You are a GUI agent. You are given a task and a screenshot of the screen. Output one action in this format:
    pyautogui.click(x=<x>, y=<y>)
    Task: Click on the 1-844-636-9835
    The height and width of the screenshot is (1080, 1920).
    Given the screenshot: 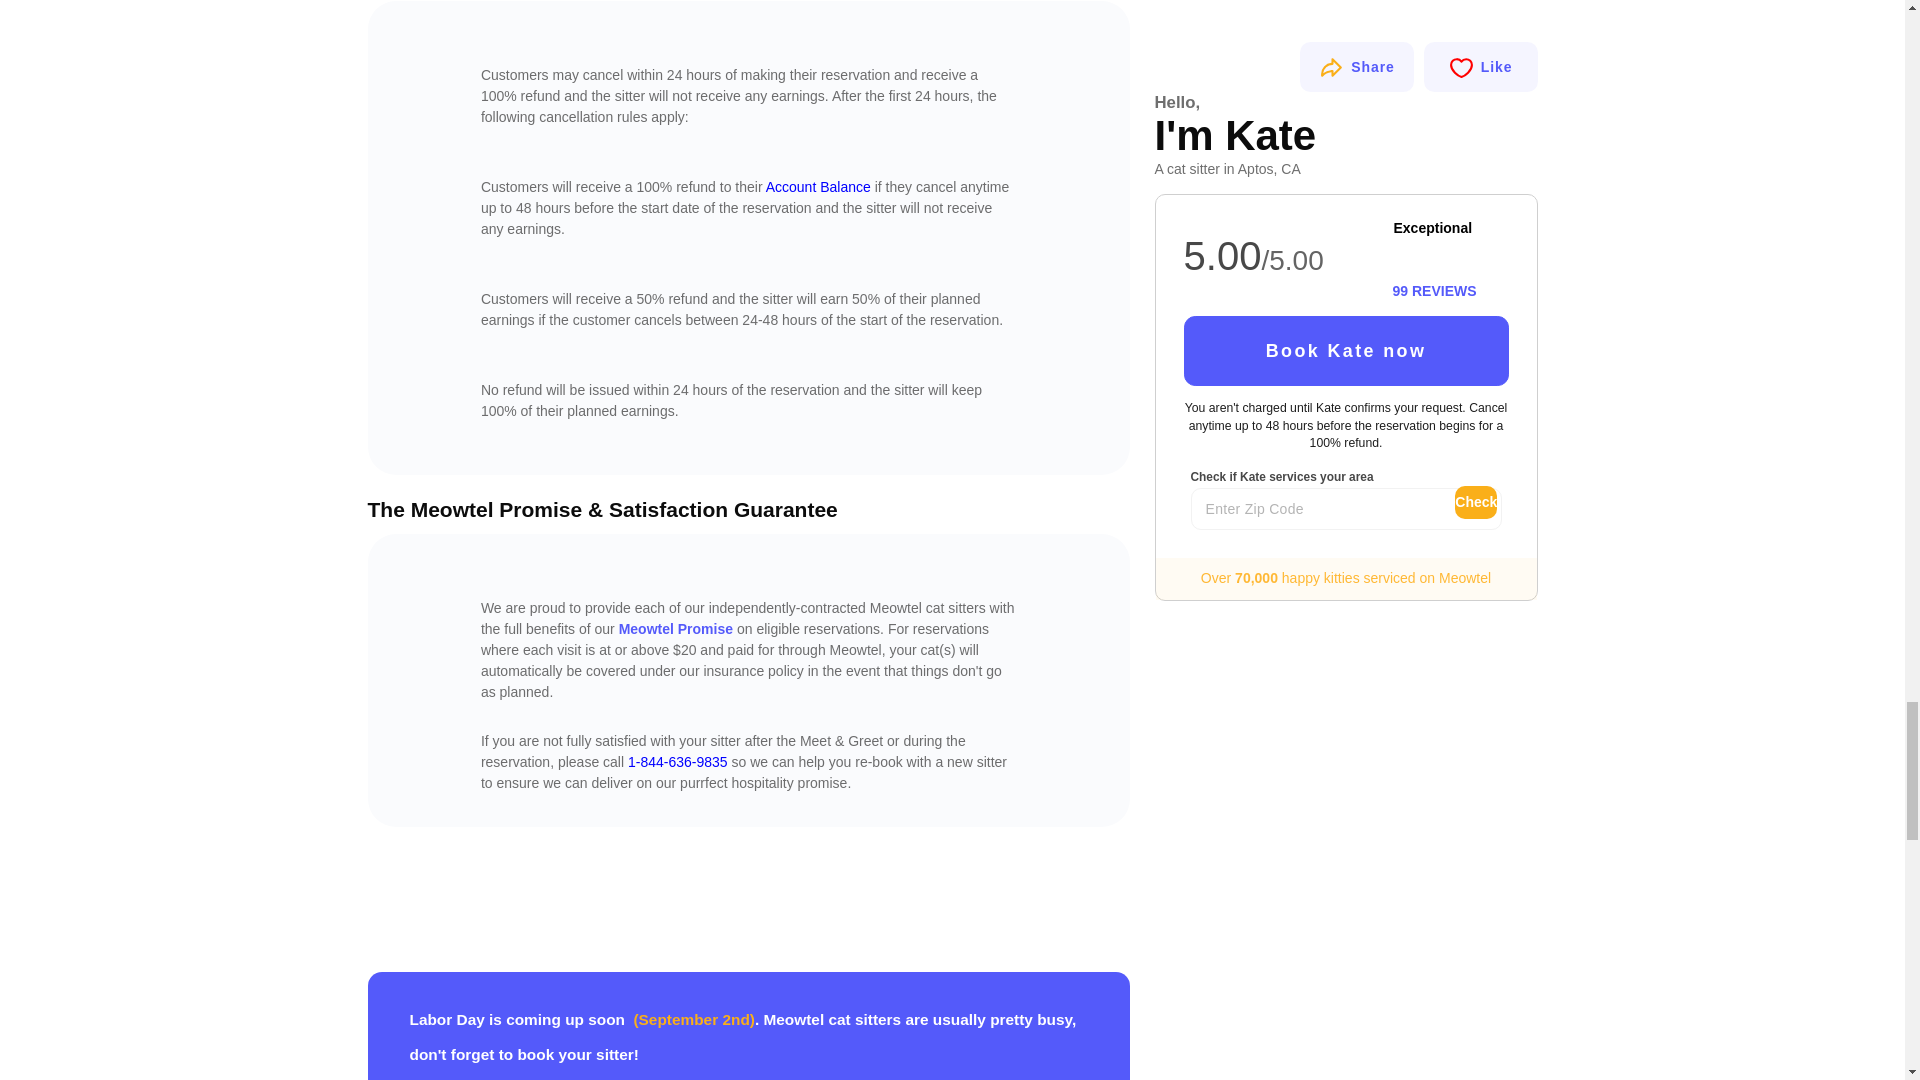 What is the action you would take?
    pyautogui.click(x=677, y=762)
    